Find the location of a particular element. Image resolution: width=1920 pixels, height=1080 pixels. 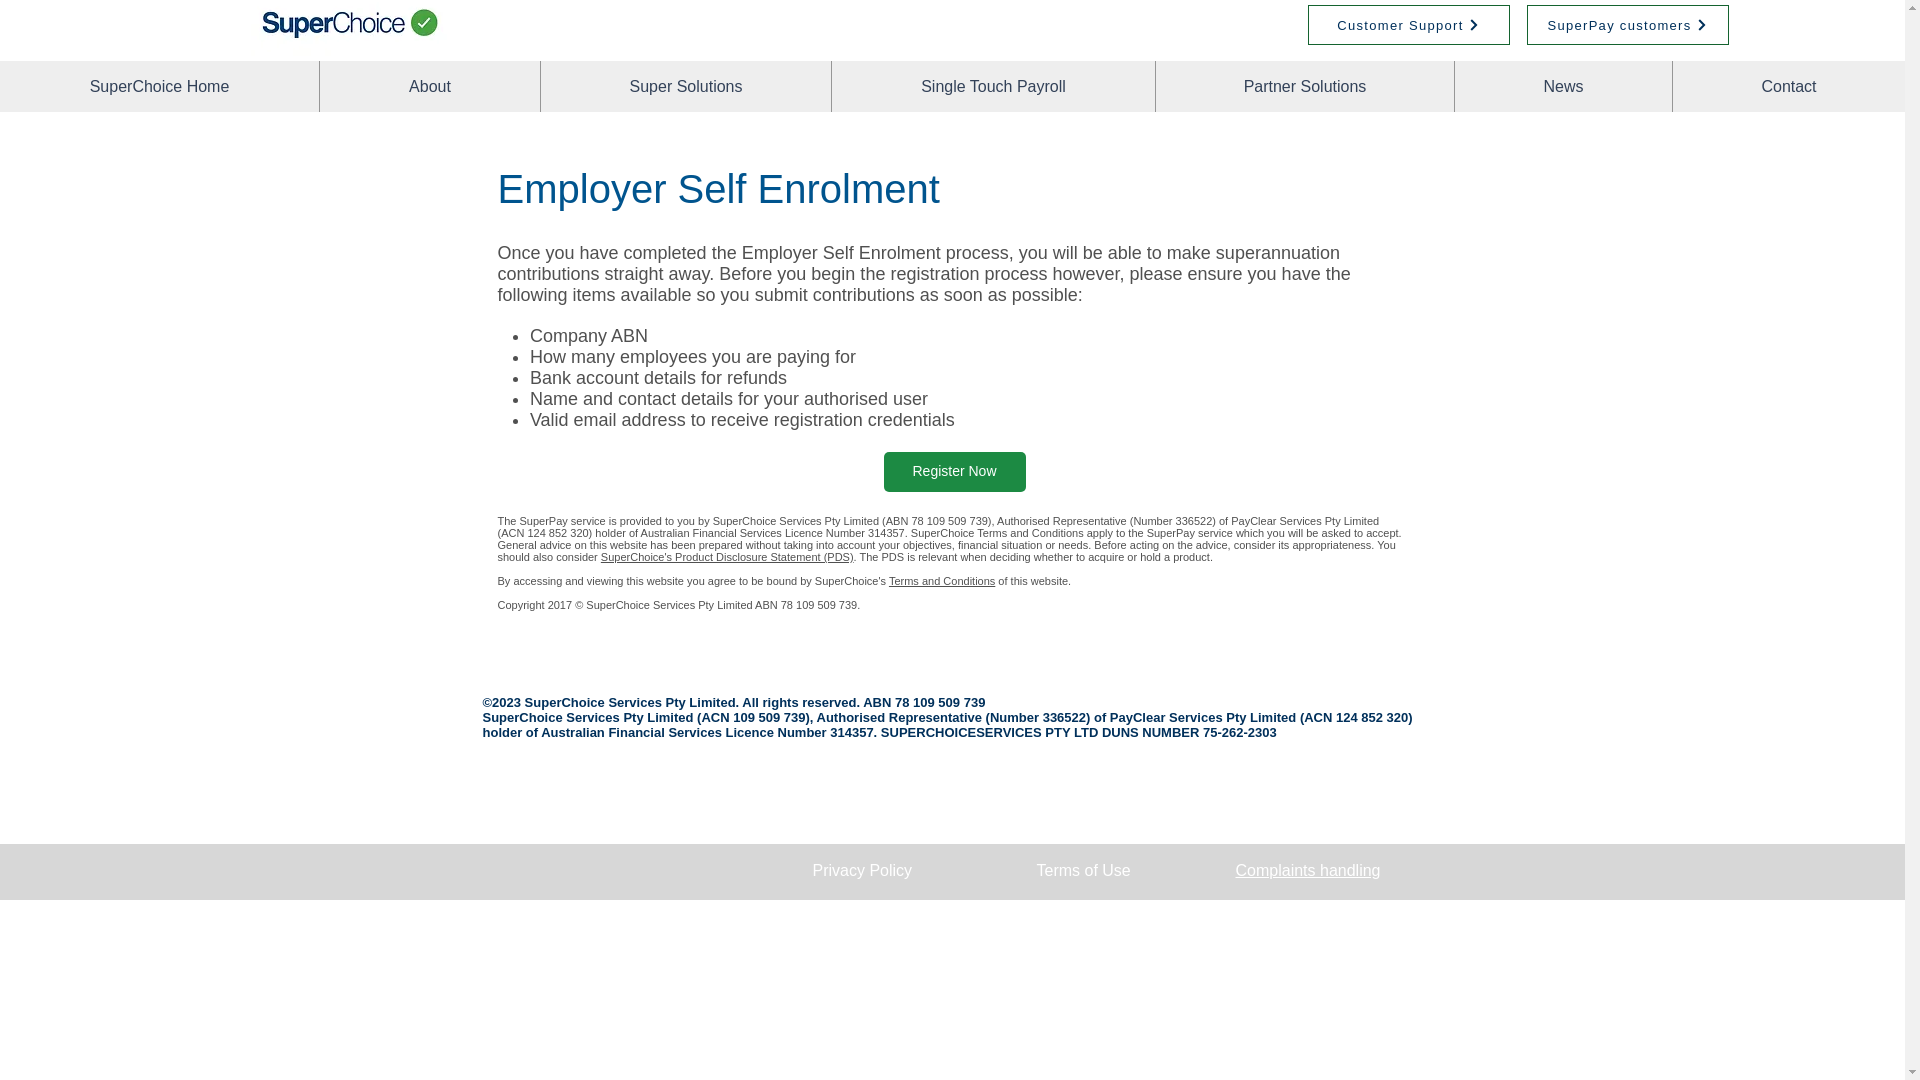

Super Solutions is located at coordinates (685, 86).